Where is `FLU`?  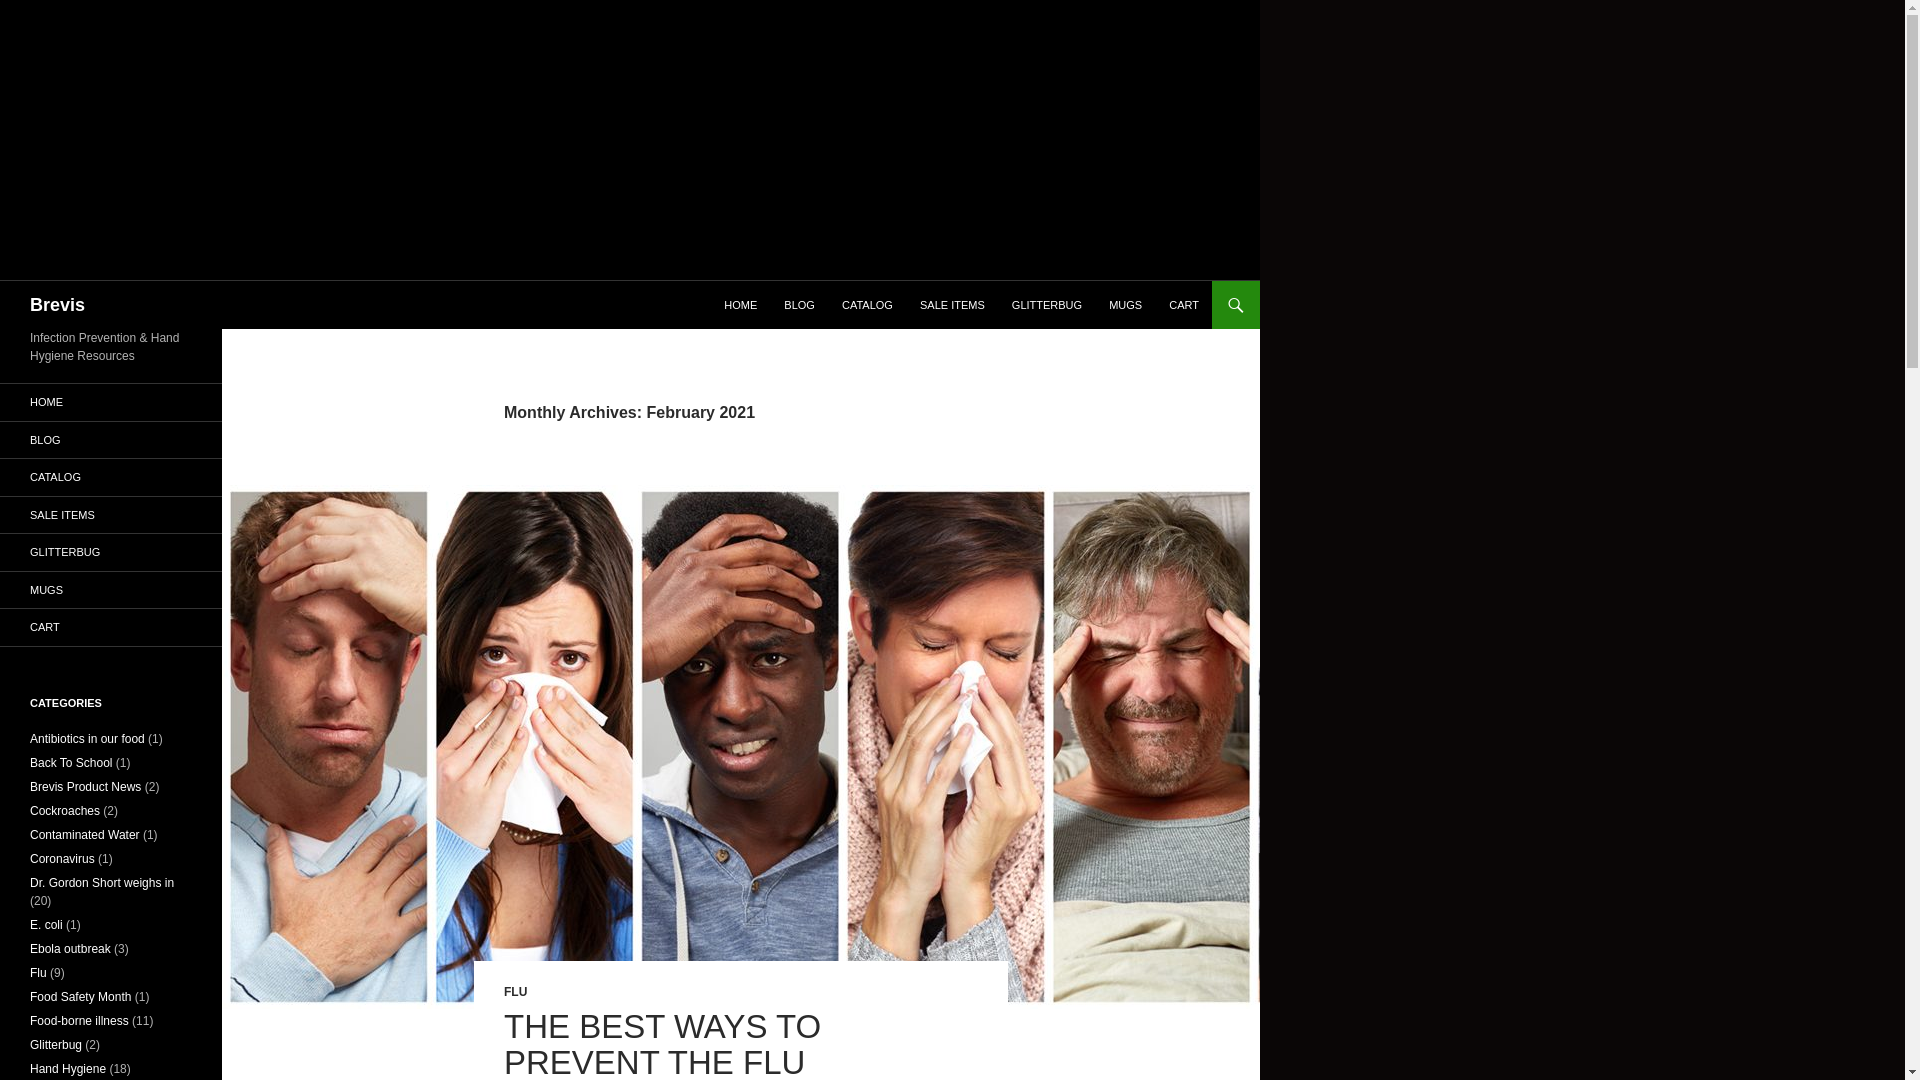 FLU is located at coordinates (514, 992).